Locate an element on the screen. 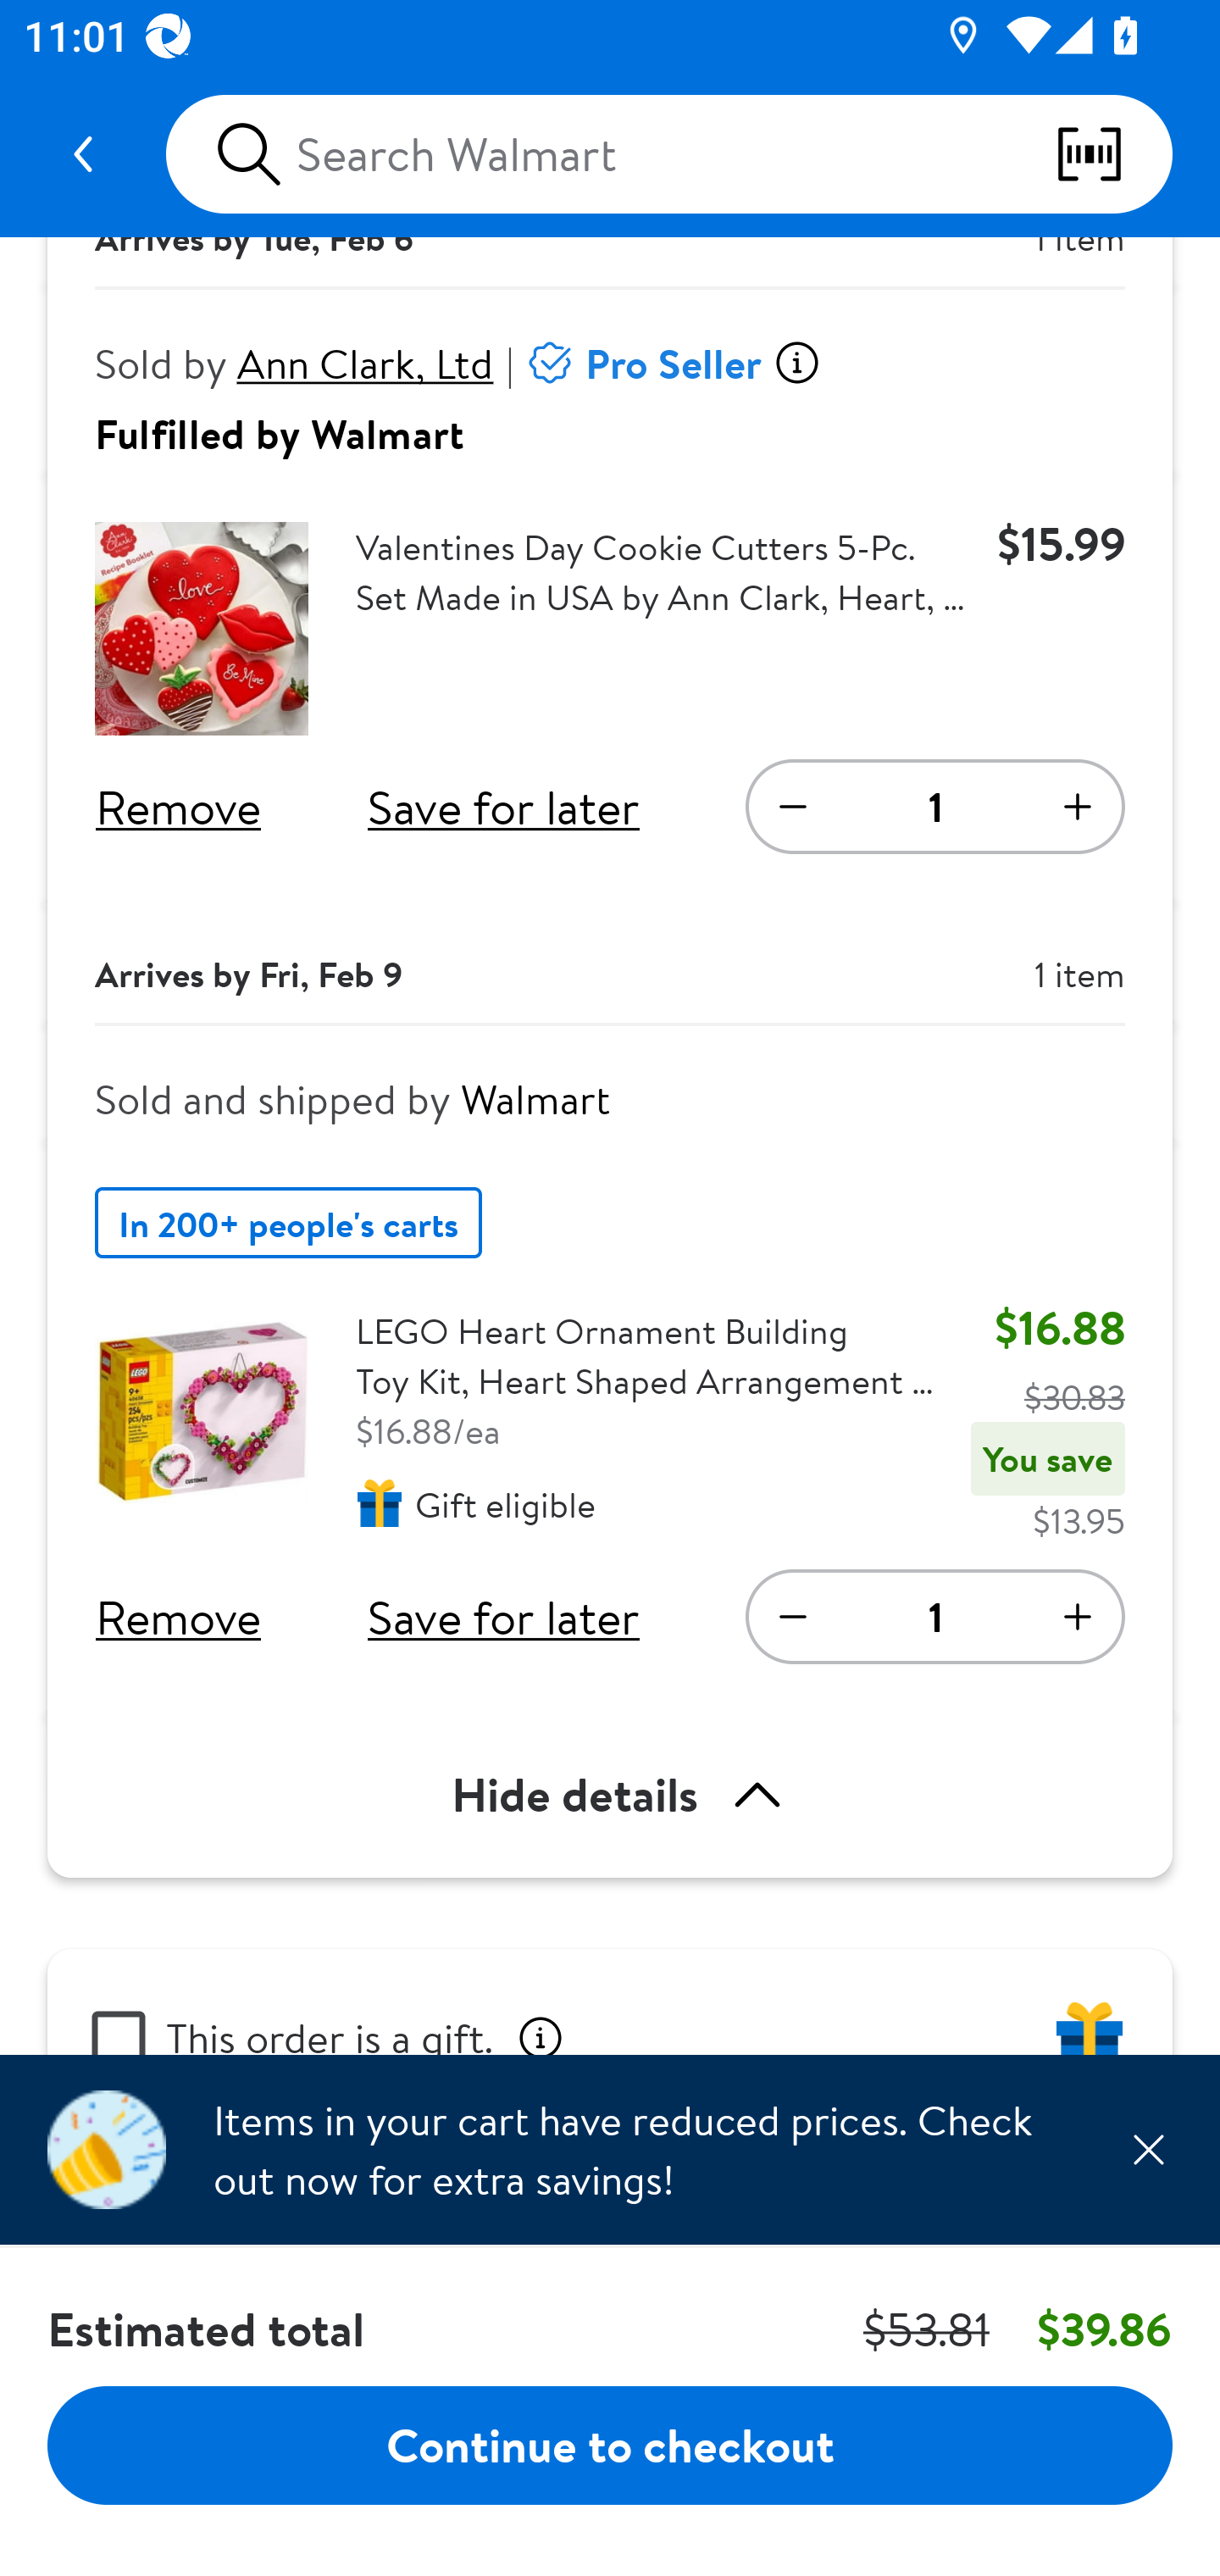 The width and height of the screenshot is (1220, 2576). Opens barcode scanner is located at coordinates (1113, 154).